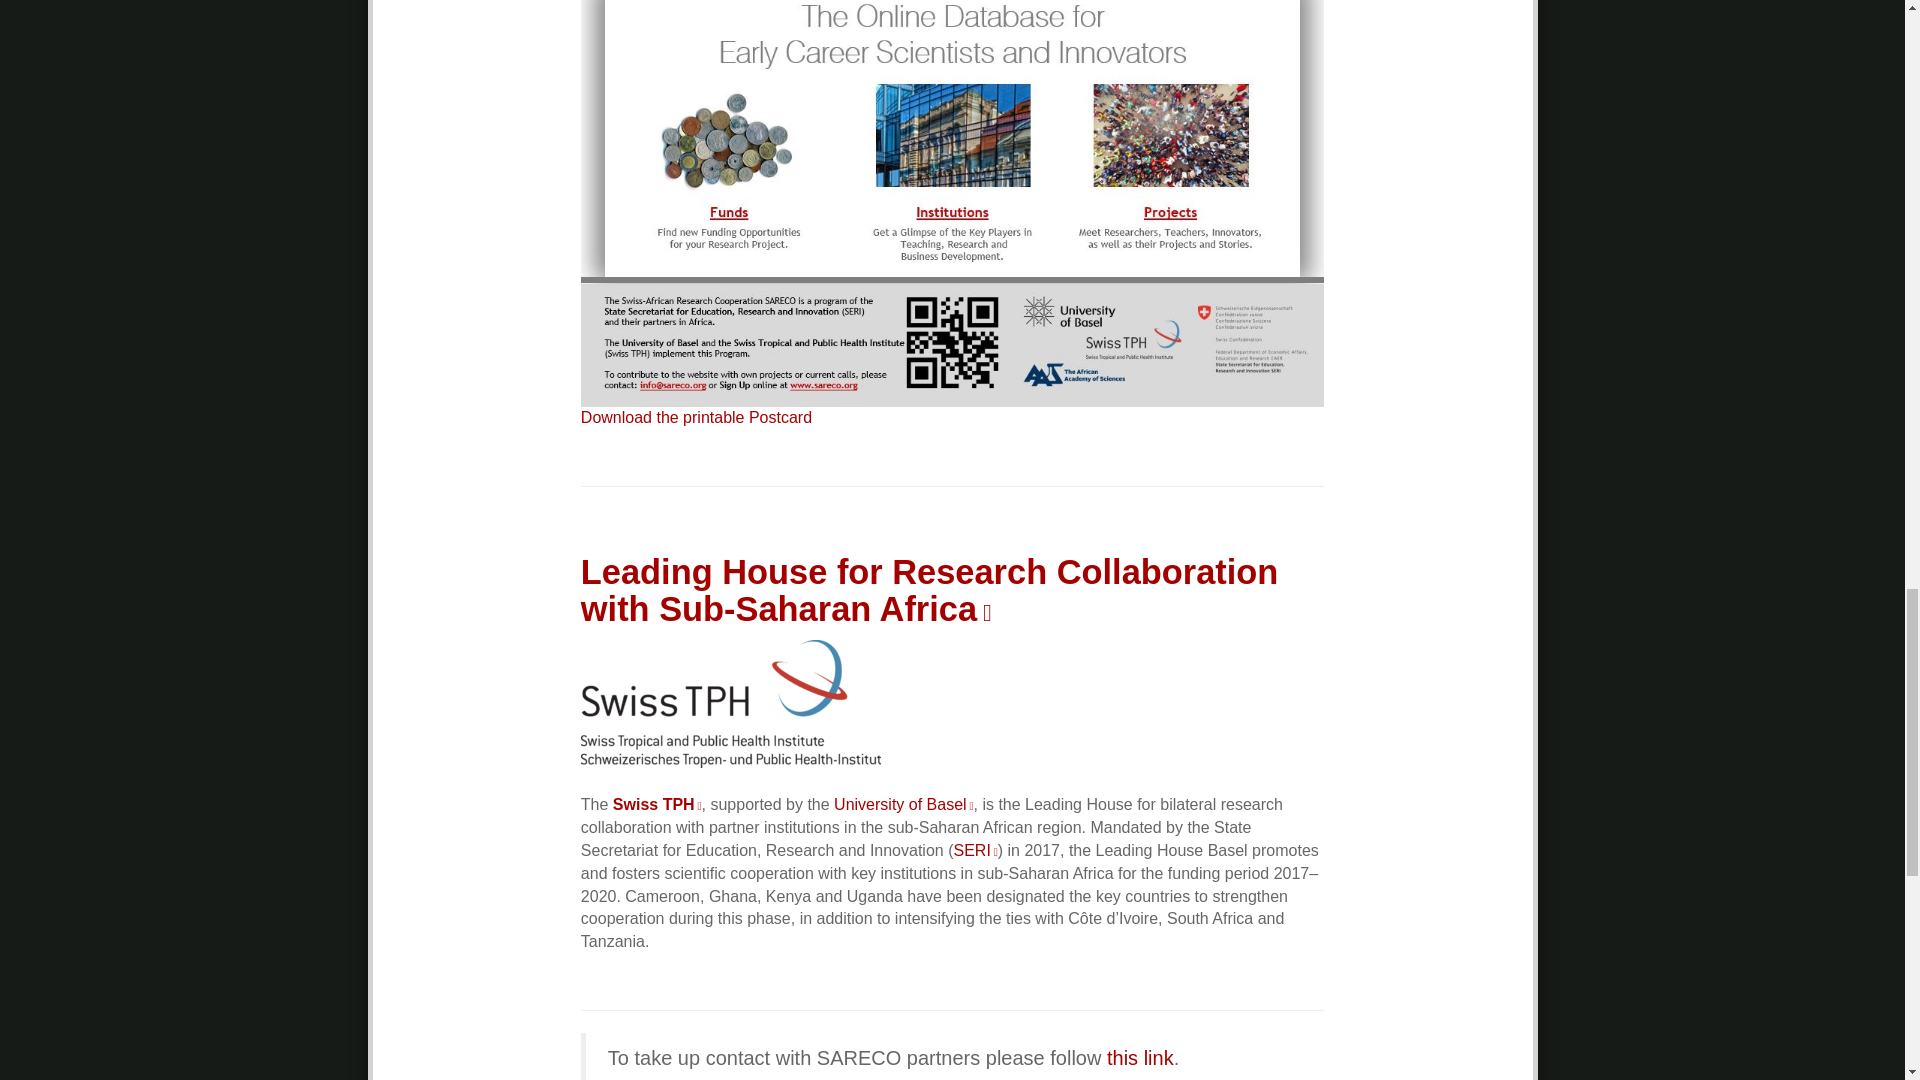 The width and height of the screenshot is (1920, 1080). Describe the element at coordinates (974, 850) in the screenshot. I see `Opens external link in new window` at that location.